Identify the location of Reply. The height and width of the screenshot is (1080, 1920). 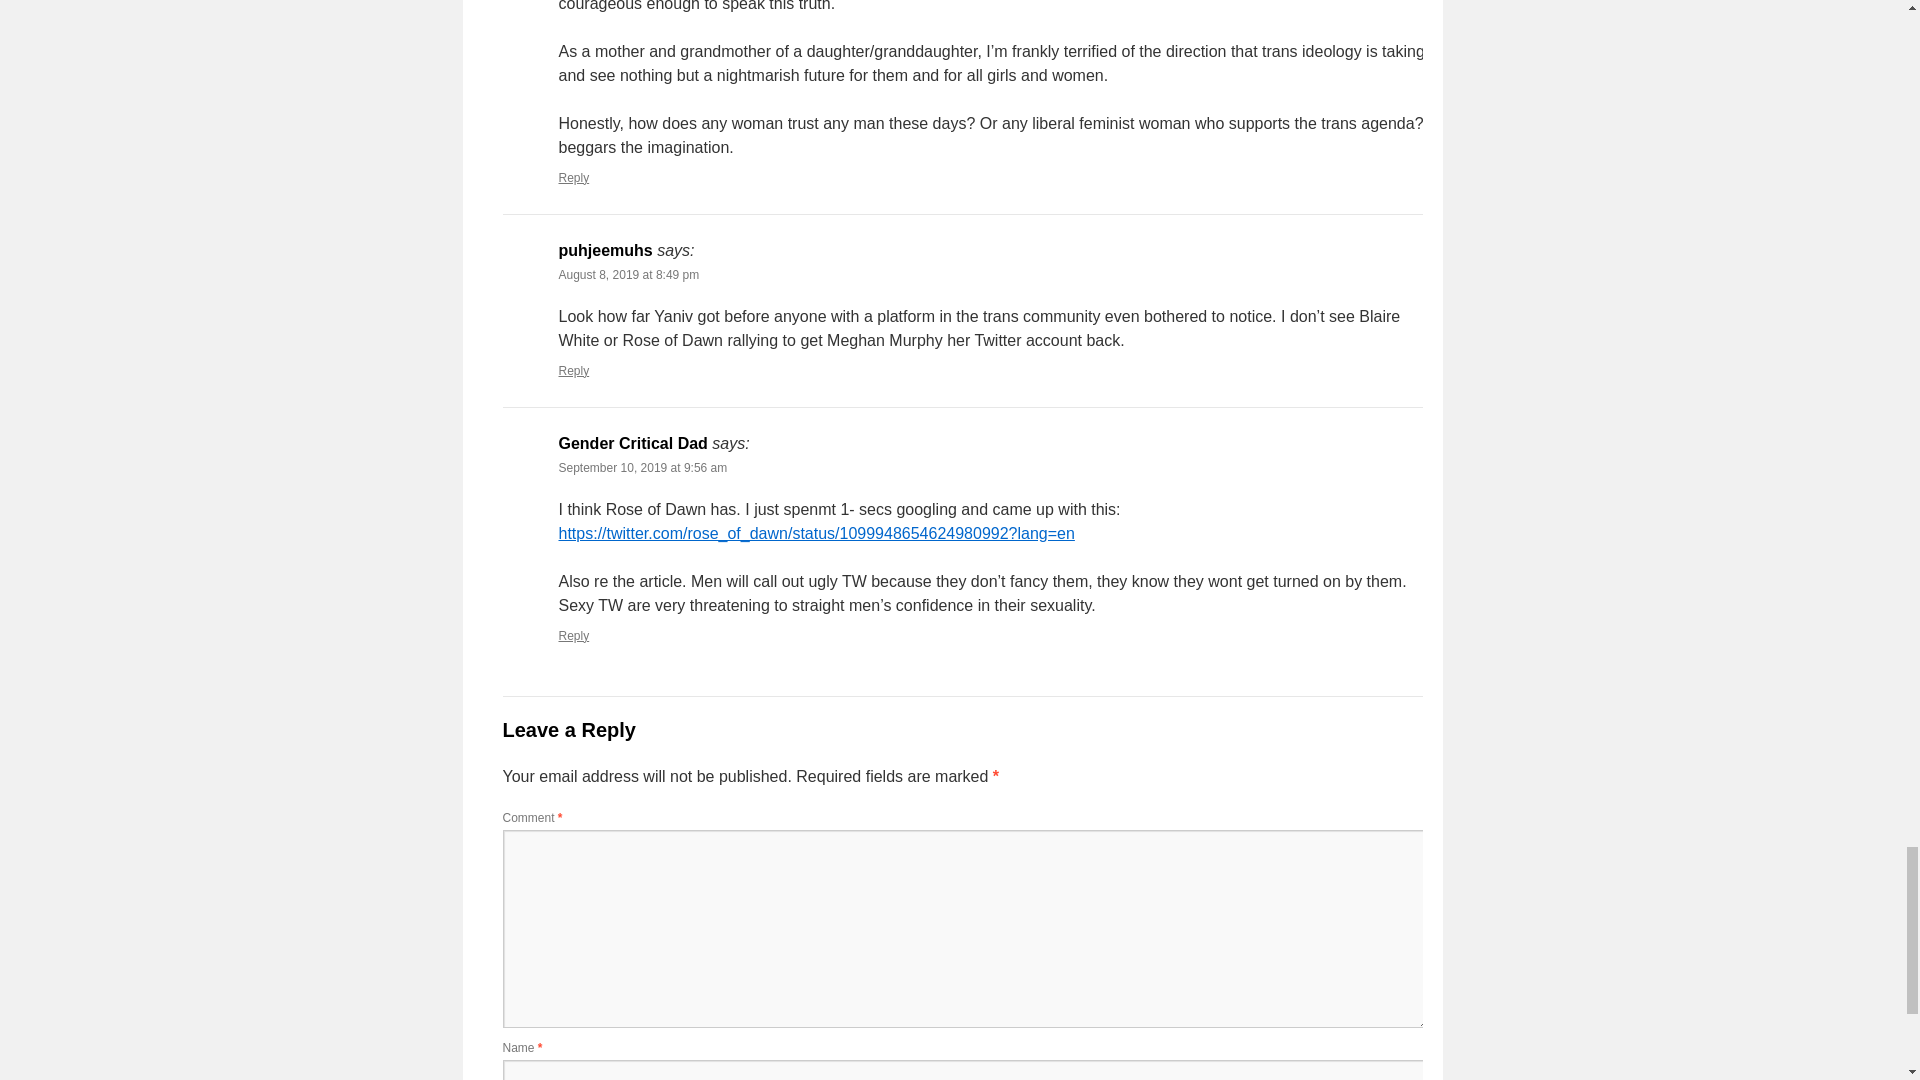
(574, 635).